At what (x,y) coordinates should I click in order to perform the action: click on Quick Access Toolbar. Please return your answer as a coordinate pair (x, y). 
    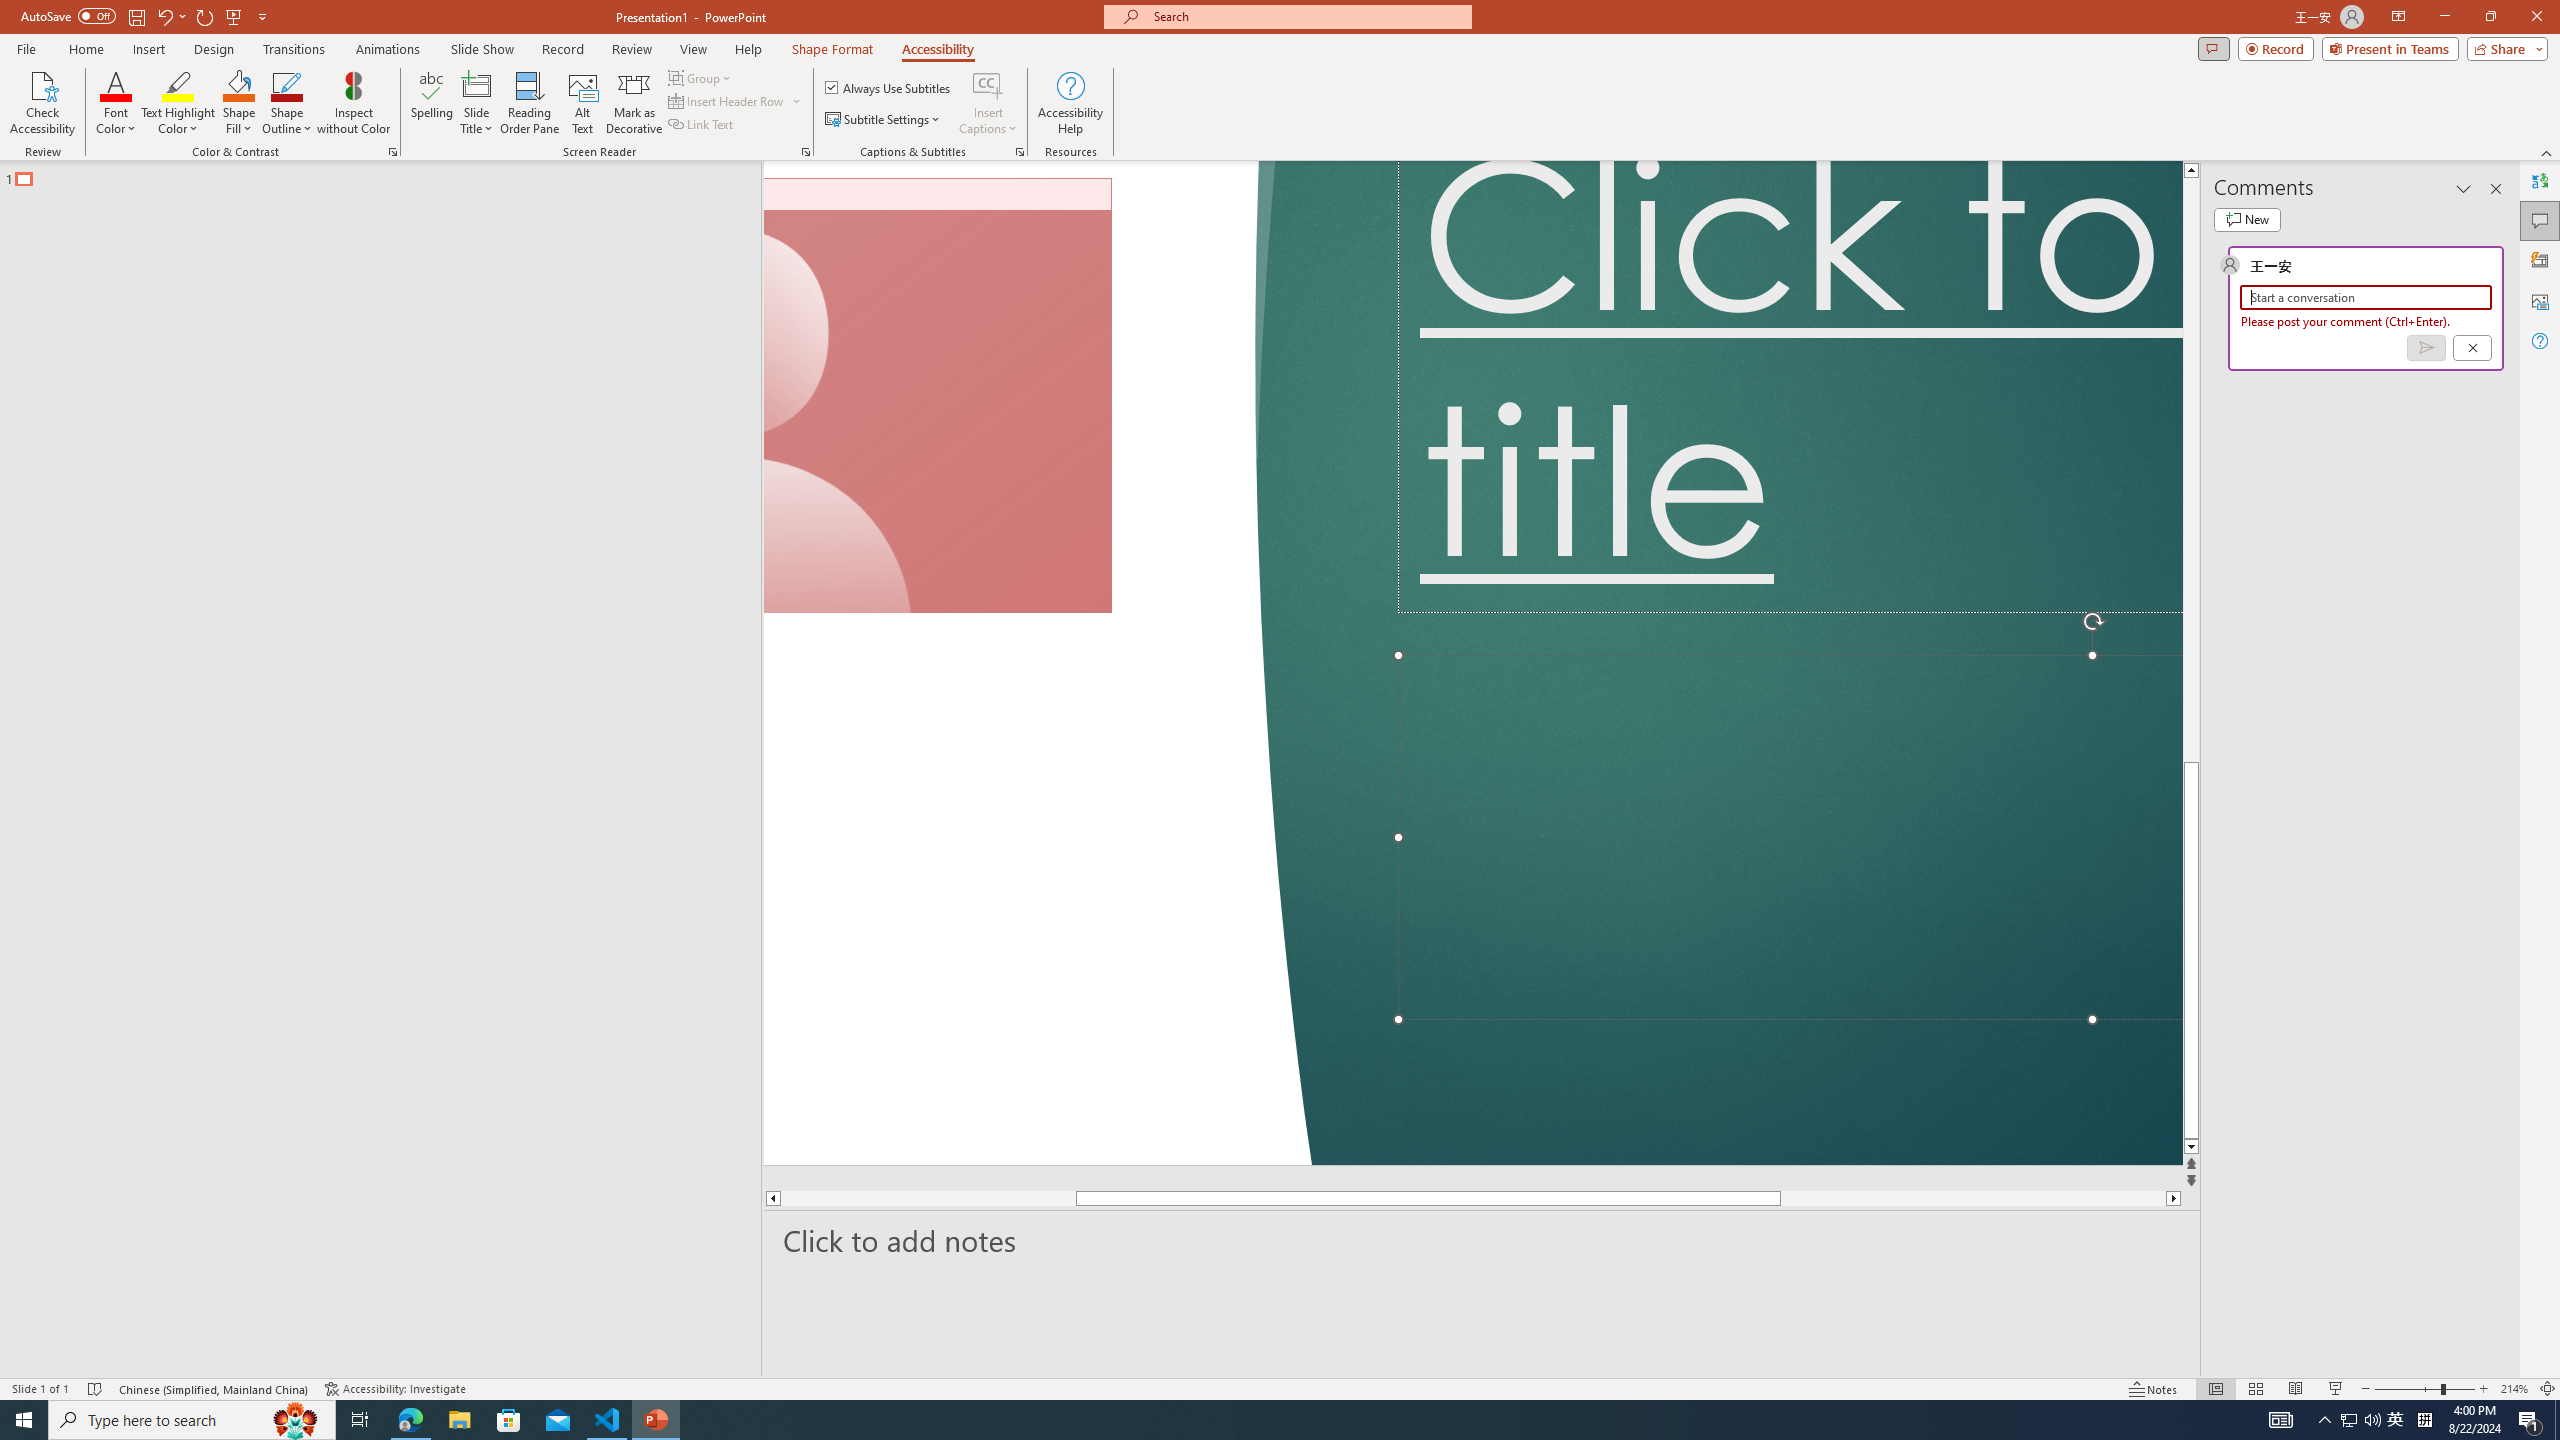
    Looking at the image, I should click on (236, 32).